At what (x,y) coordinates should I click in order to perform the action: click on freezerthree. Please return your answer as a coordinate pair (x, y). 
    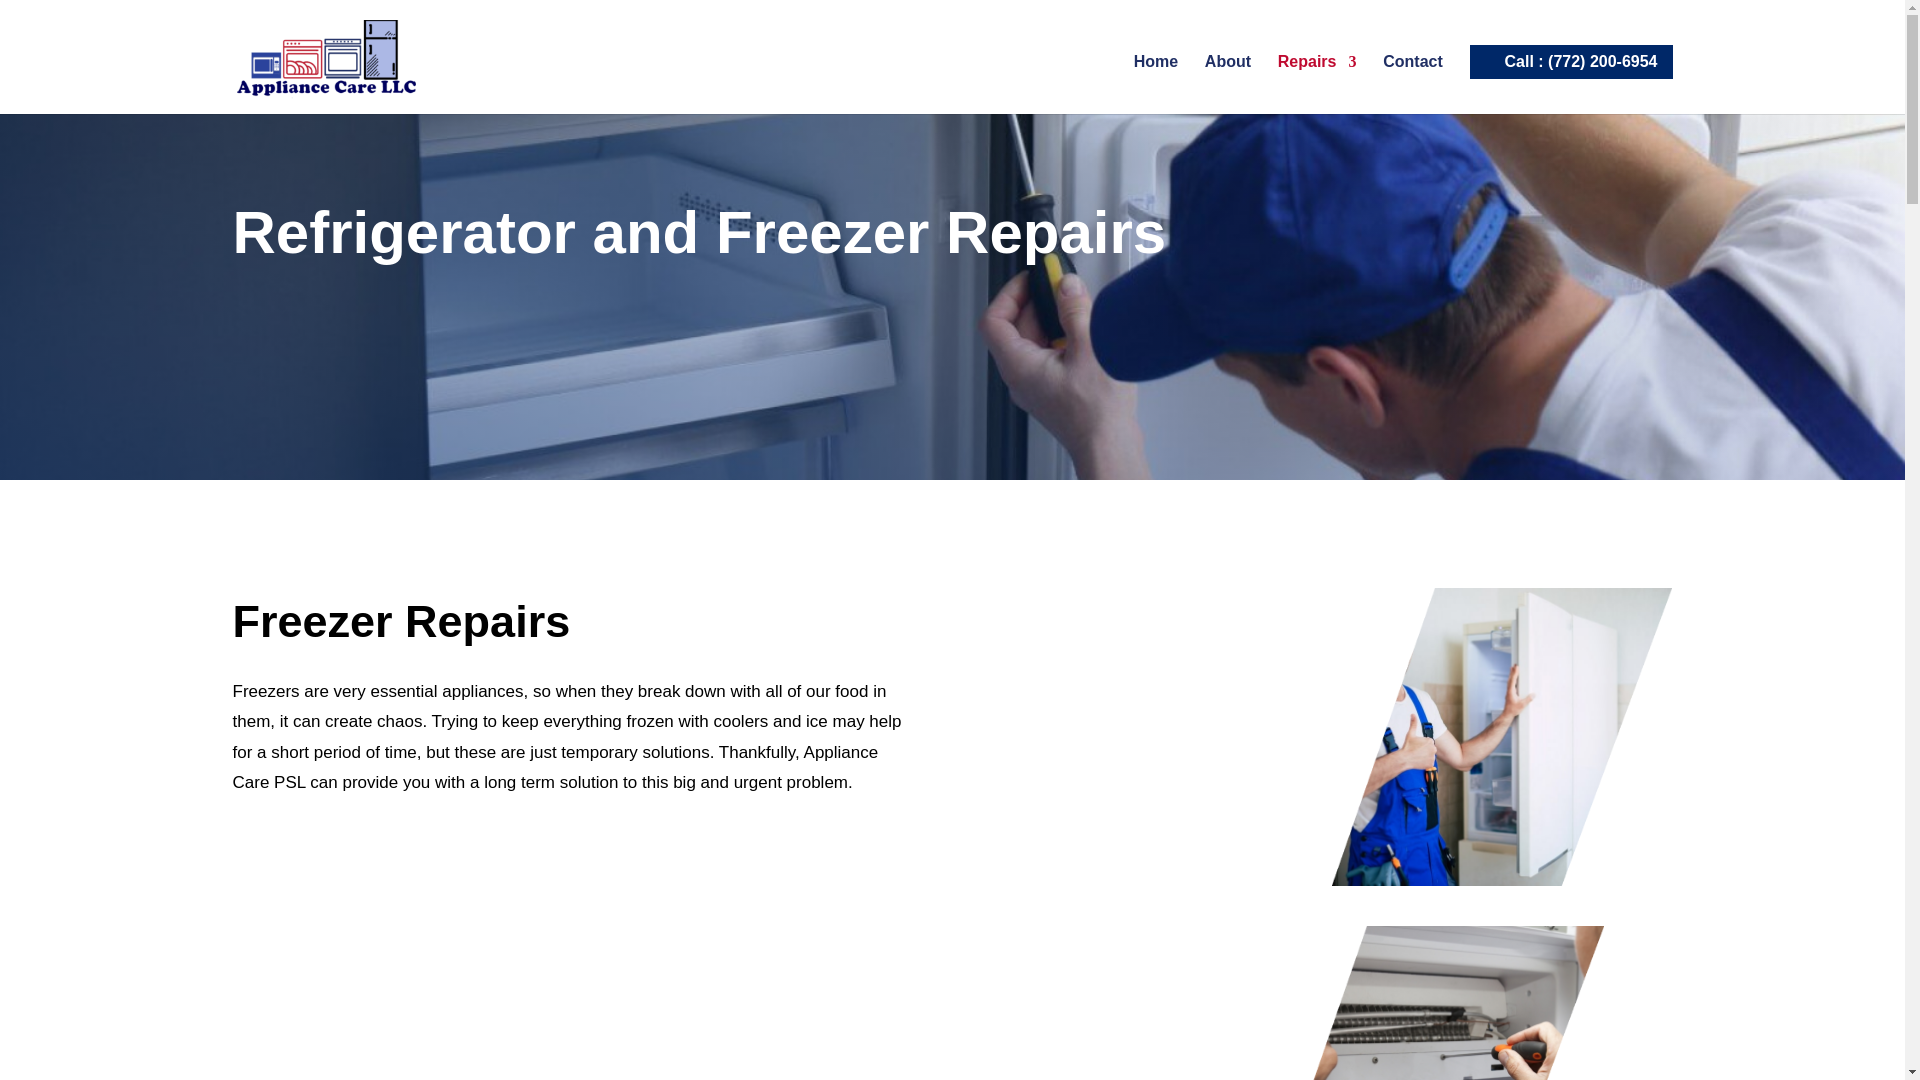
    Looking at the image, I should click on (1433, 1002).